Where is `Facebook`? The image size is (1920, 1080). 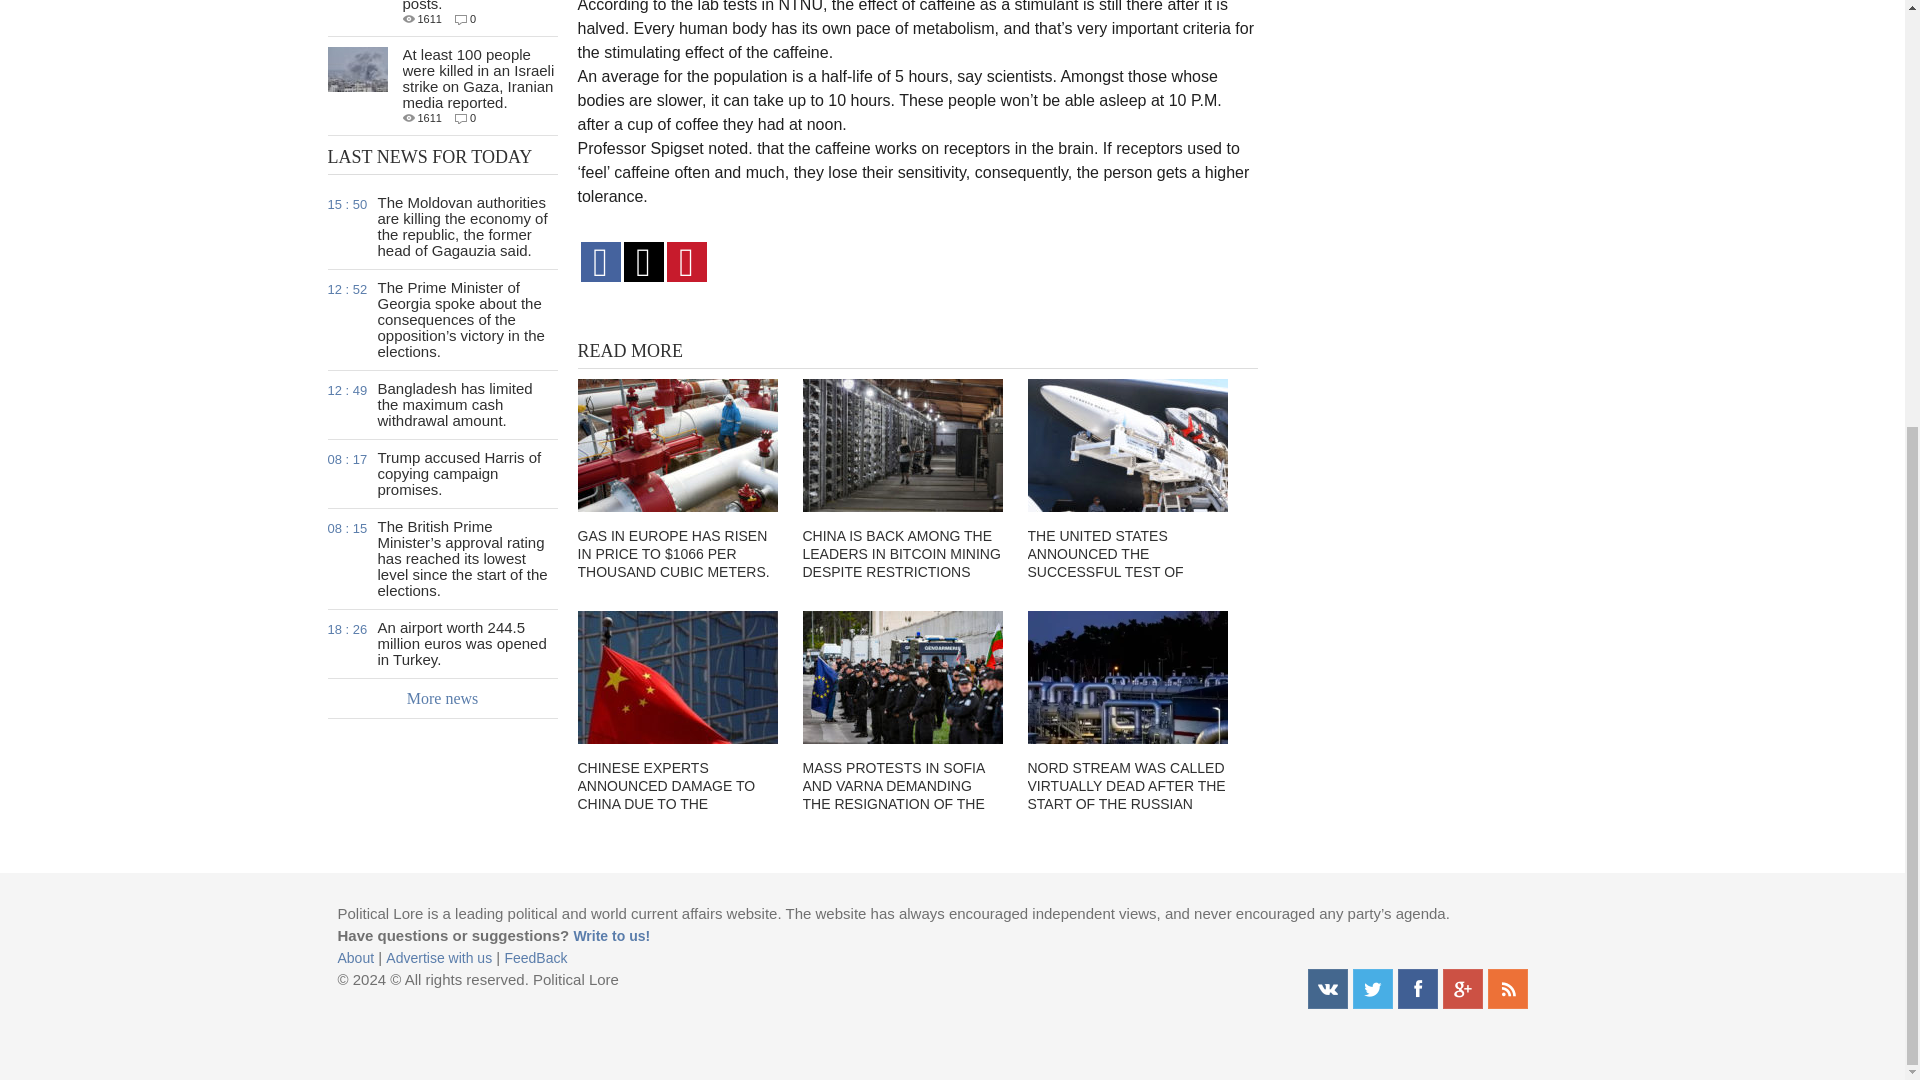
Facebook is located at coordinates (1418, 988).